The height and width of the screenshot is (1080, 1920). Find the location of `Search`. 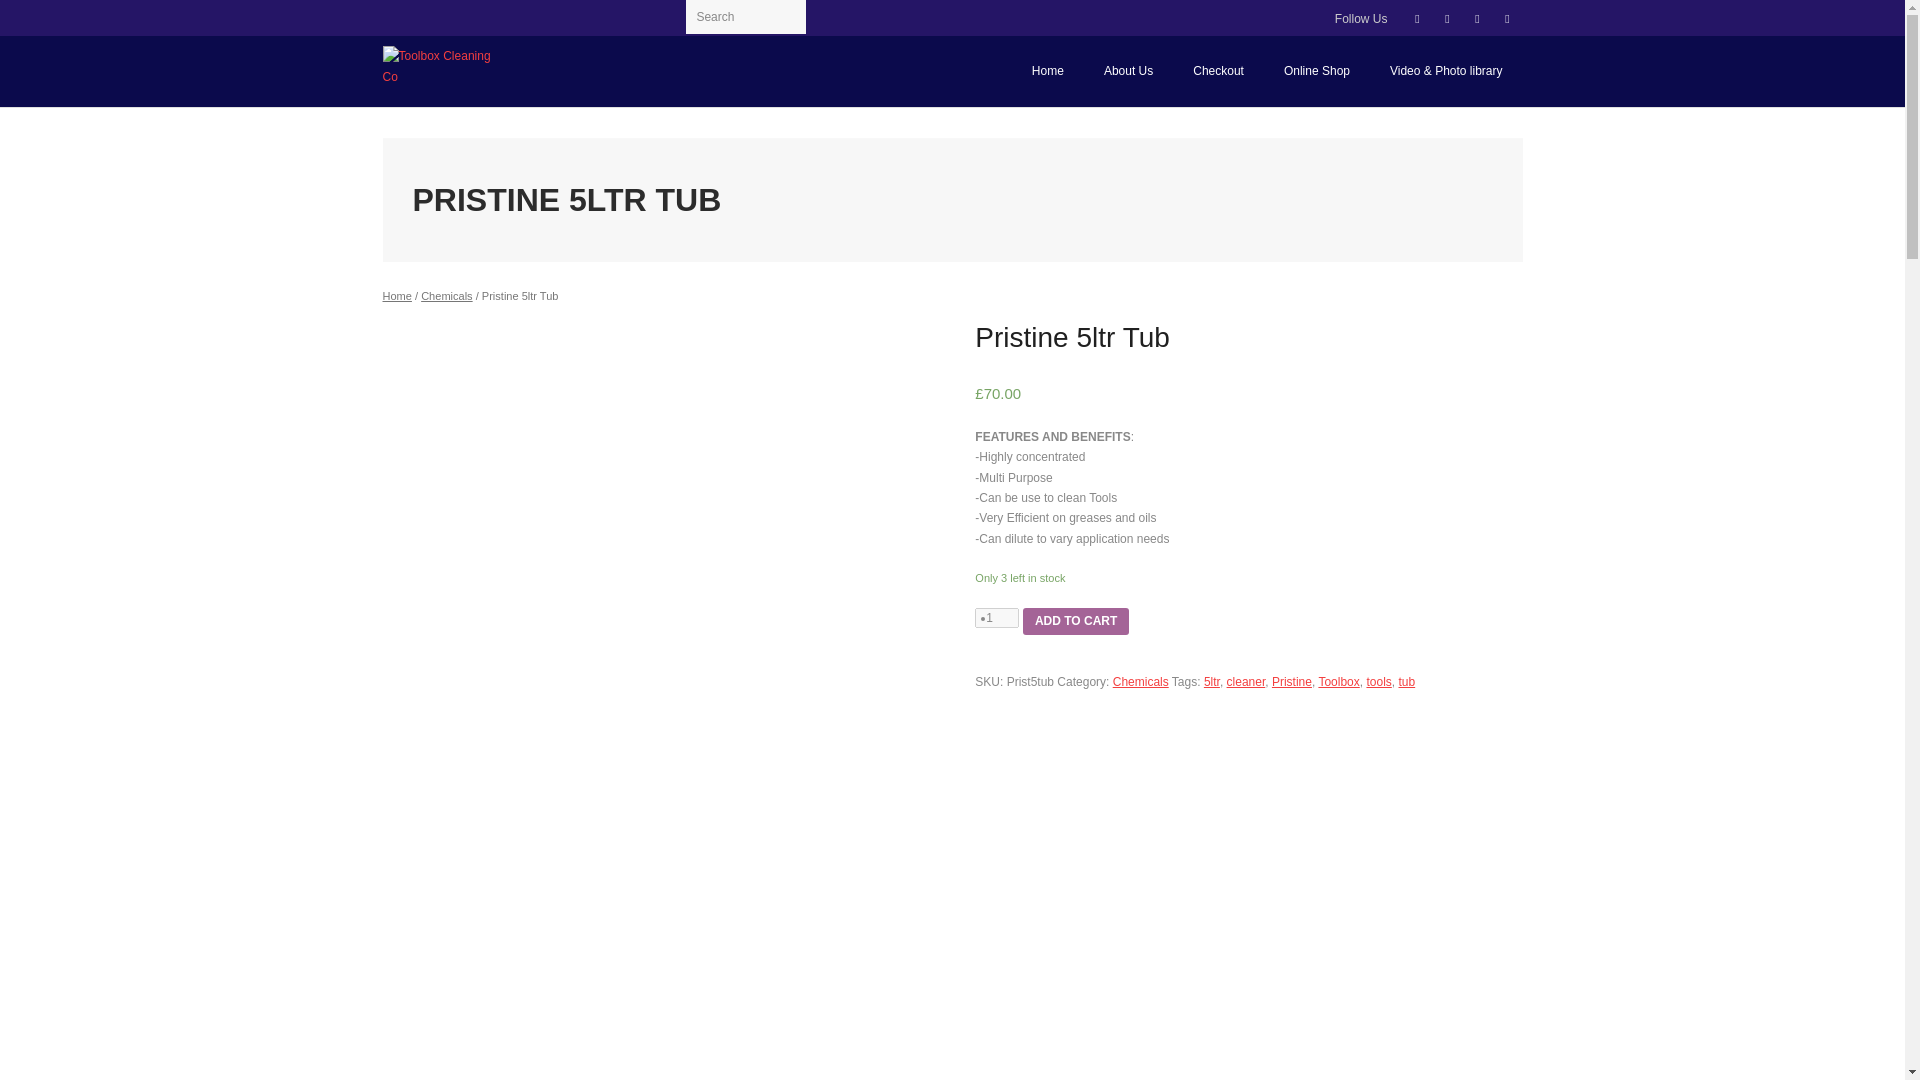

Search is located at coordinates (40, 16).